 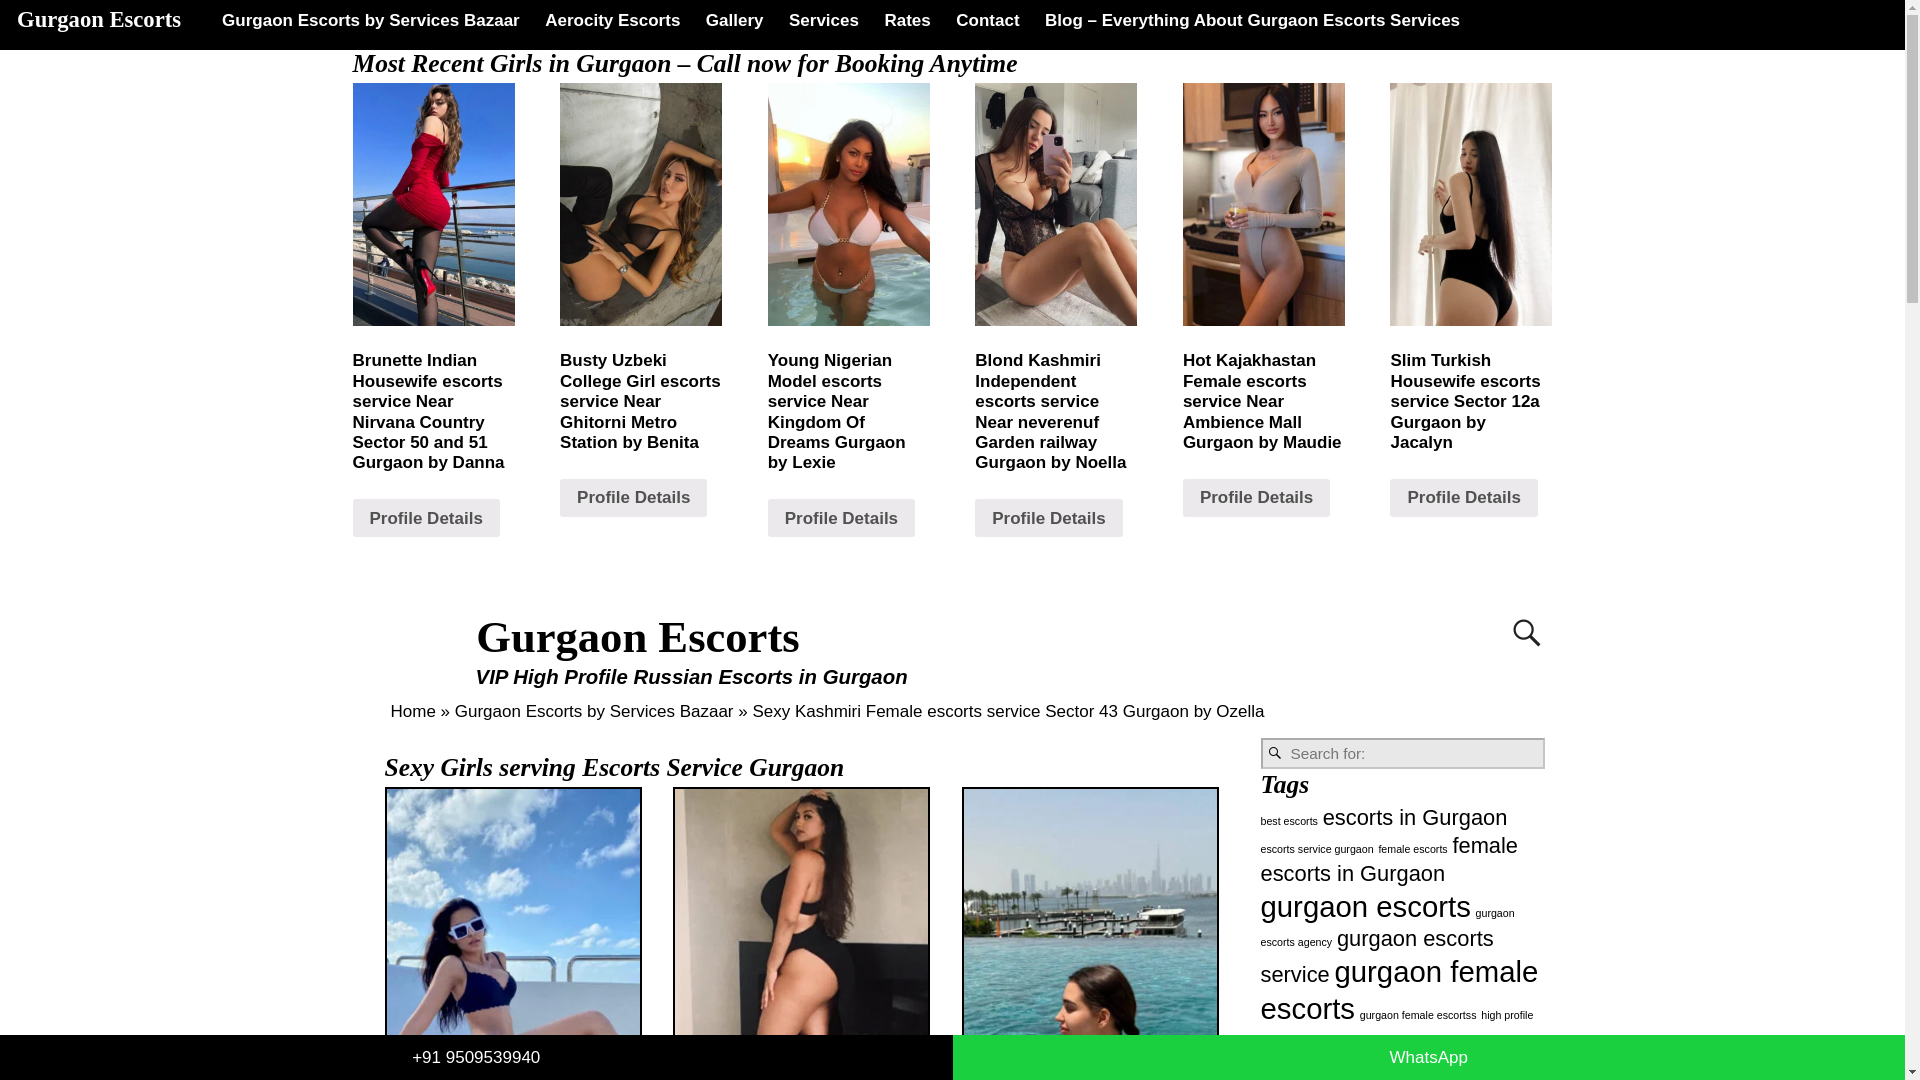 What do you see at coordinates (842, 517) in the screenshot?
I see `Profile Details` at bounding box center [842, 517].